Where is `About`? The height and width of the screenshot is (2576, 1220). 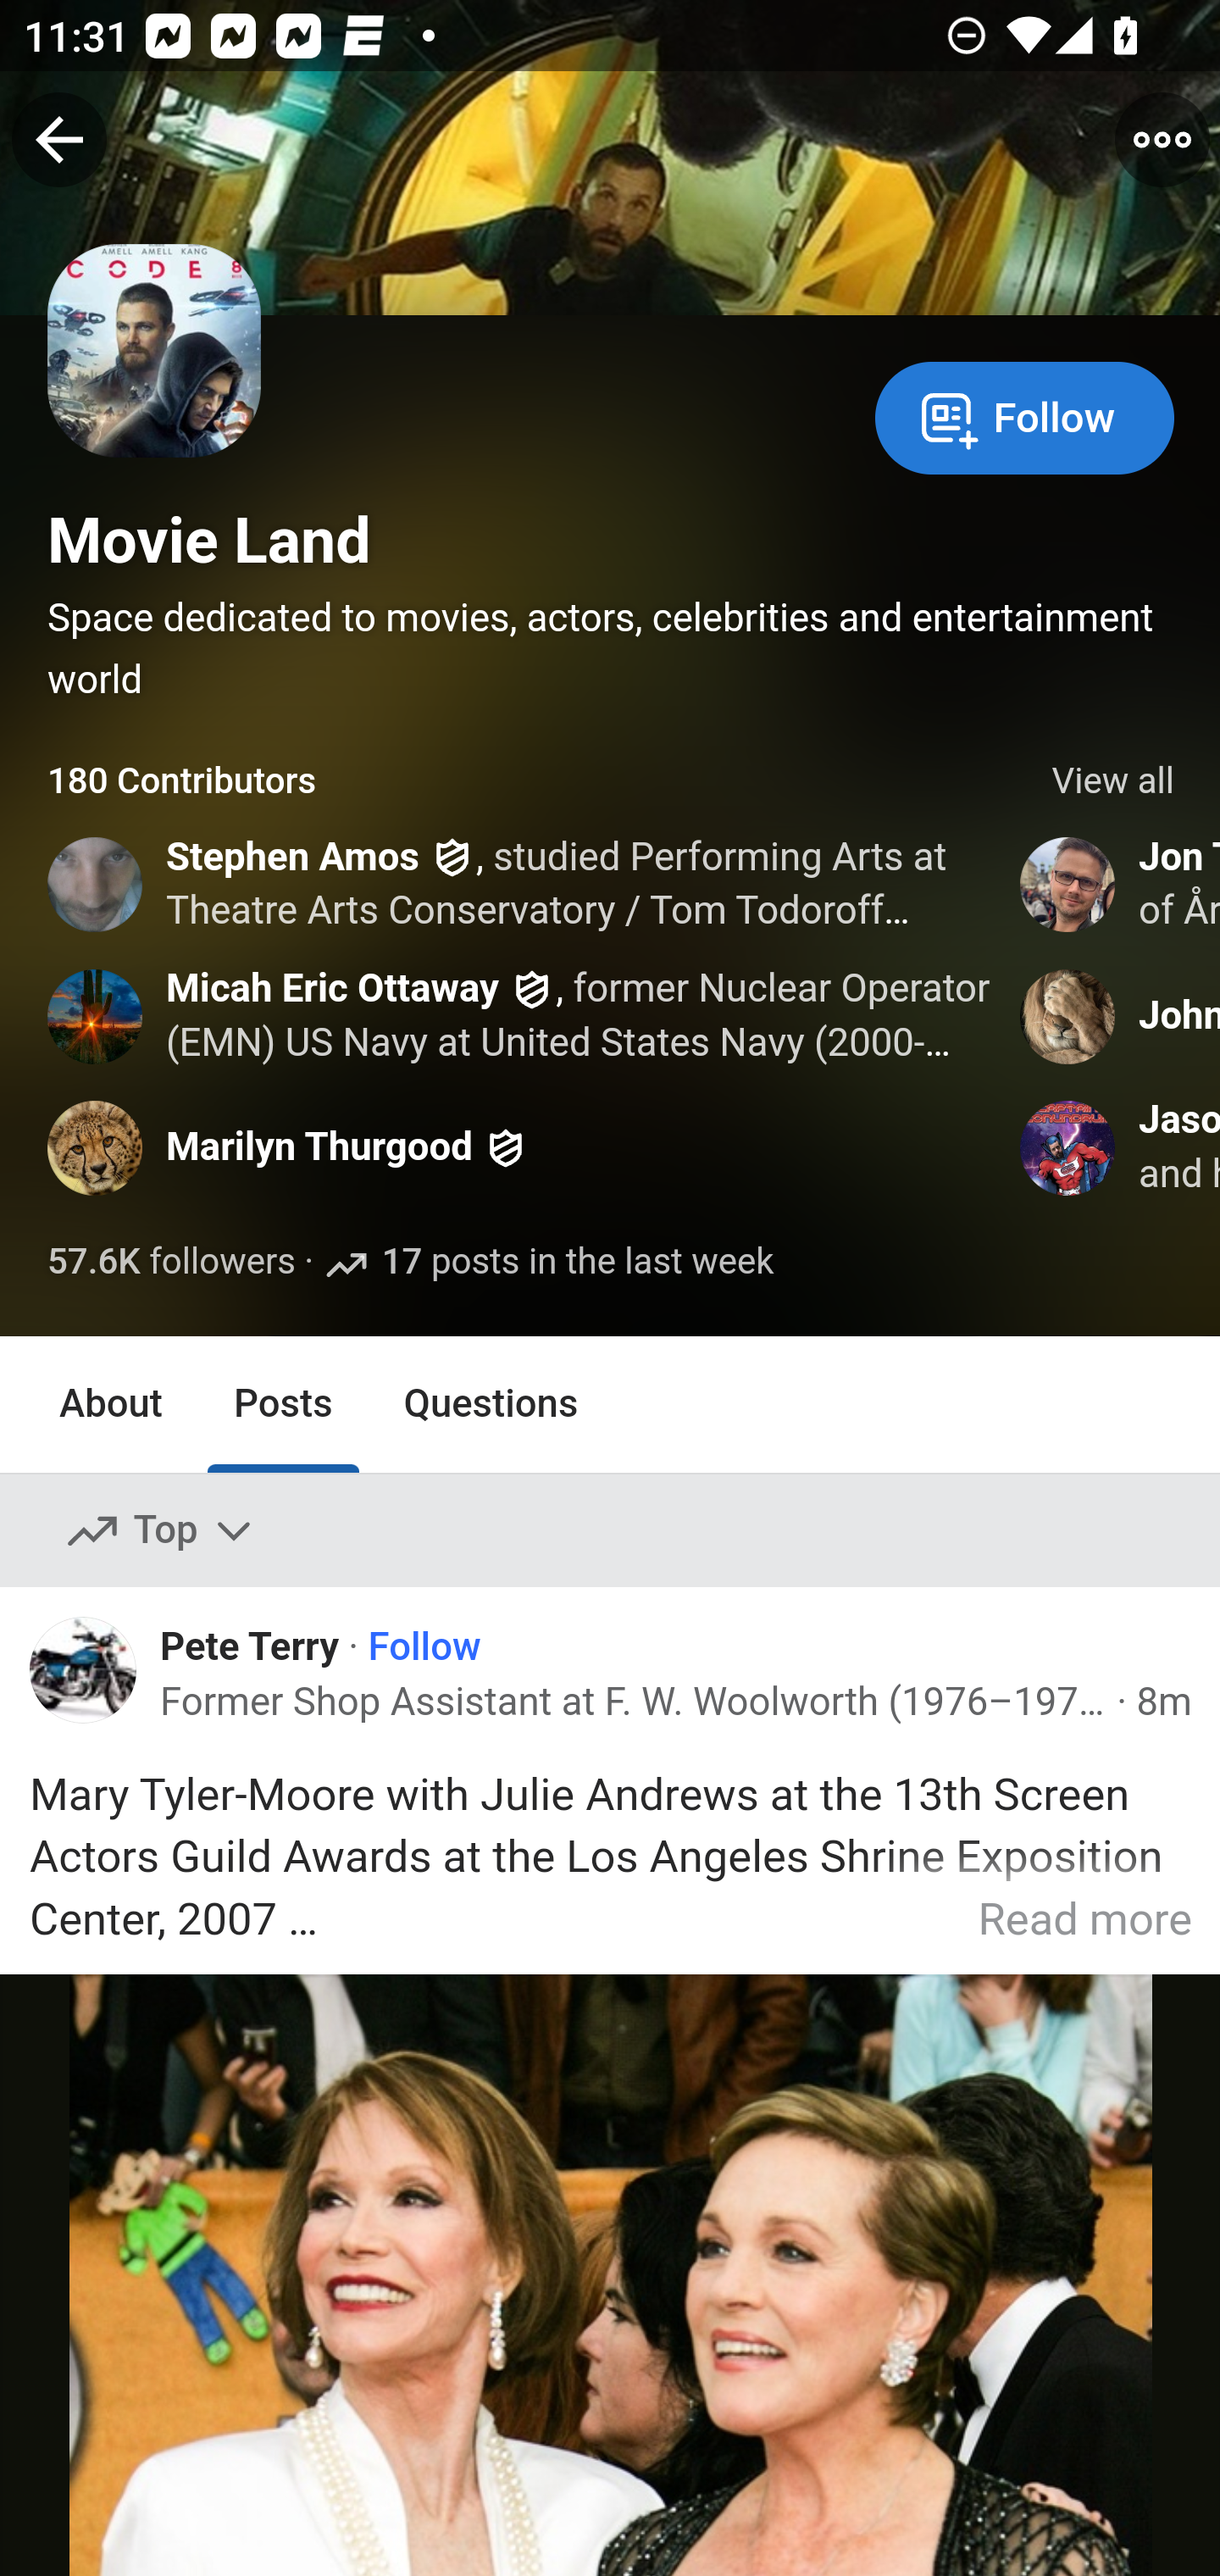 About is located at coordinates (112, 1403).